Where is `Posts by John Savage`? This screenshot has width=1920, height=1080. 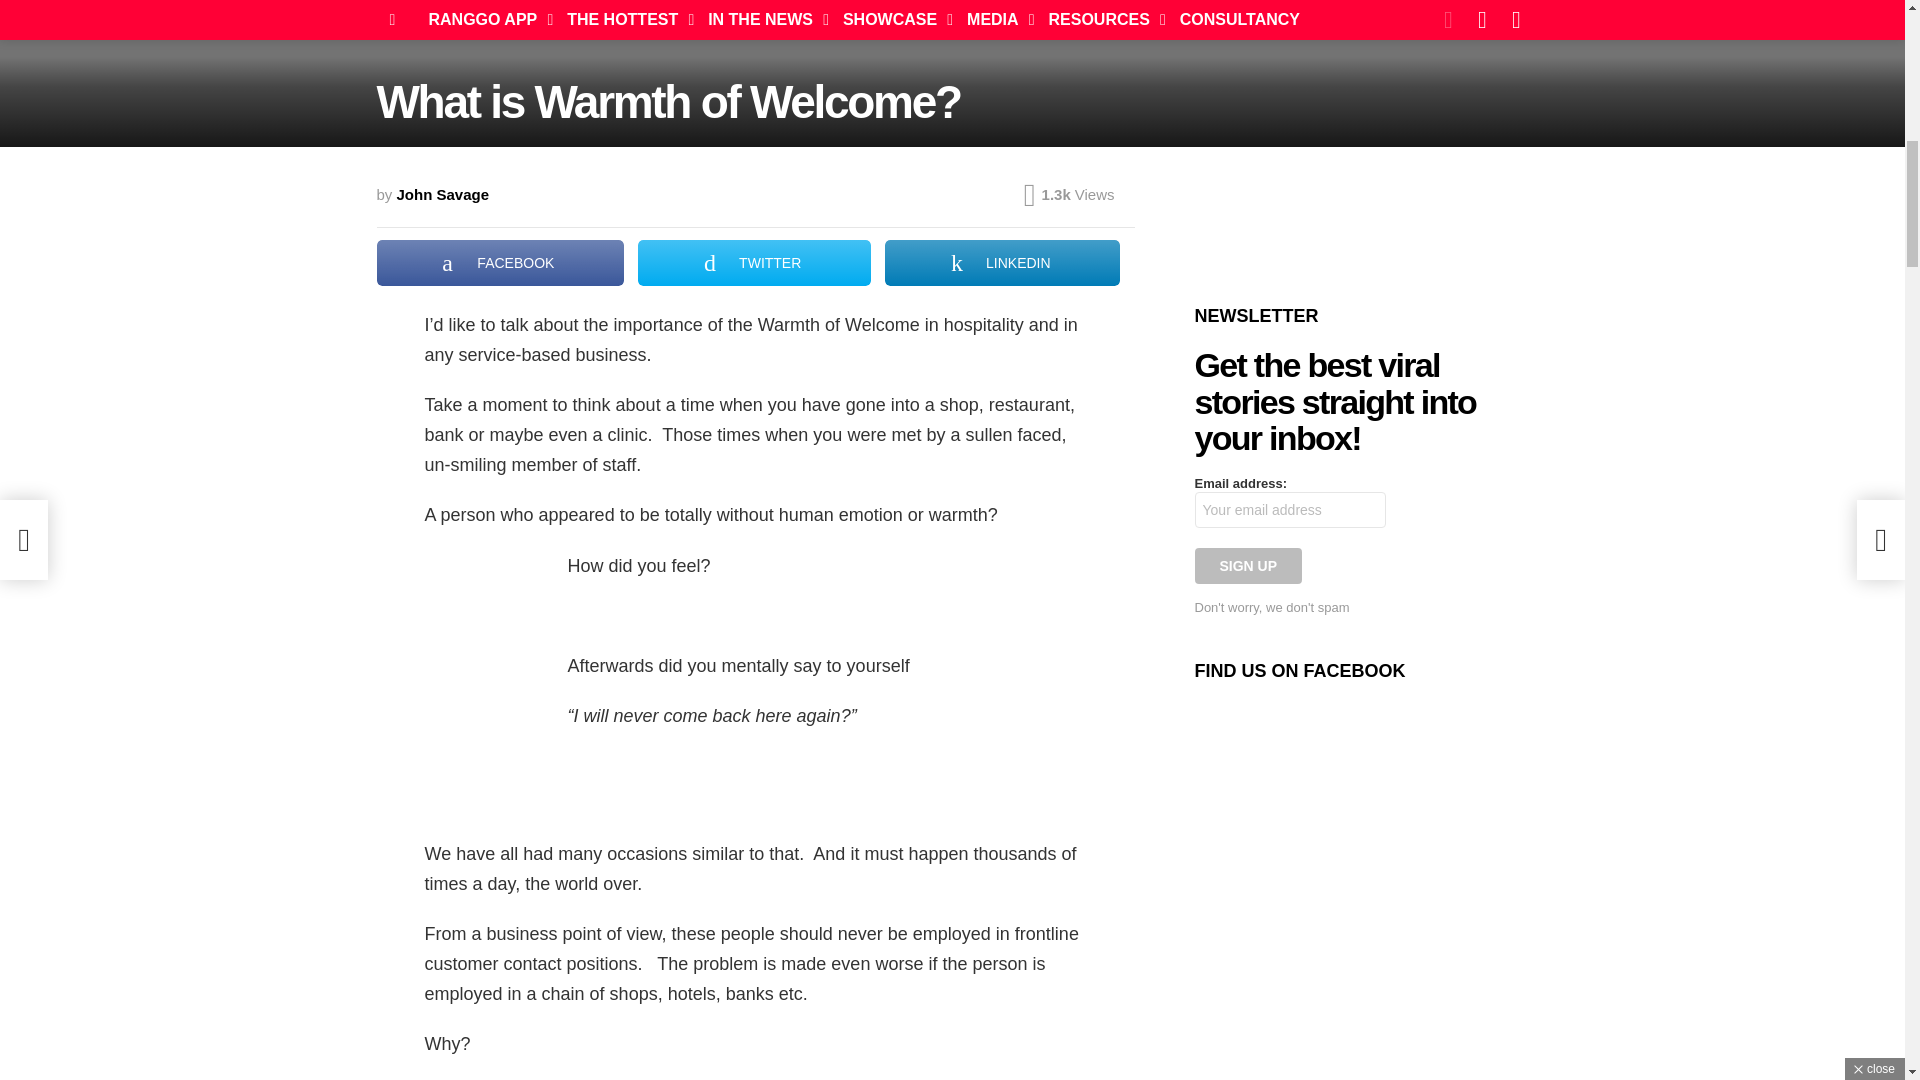
Posts by John Savage is located at coordinates (443, 194).